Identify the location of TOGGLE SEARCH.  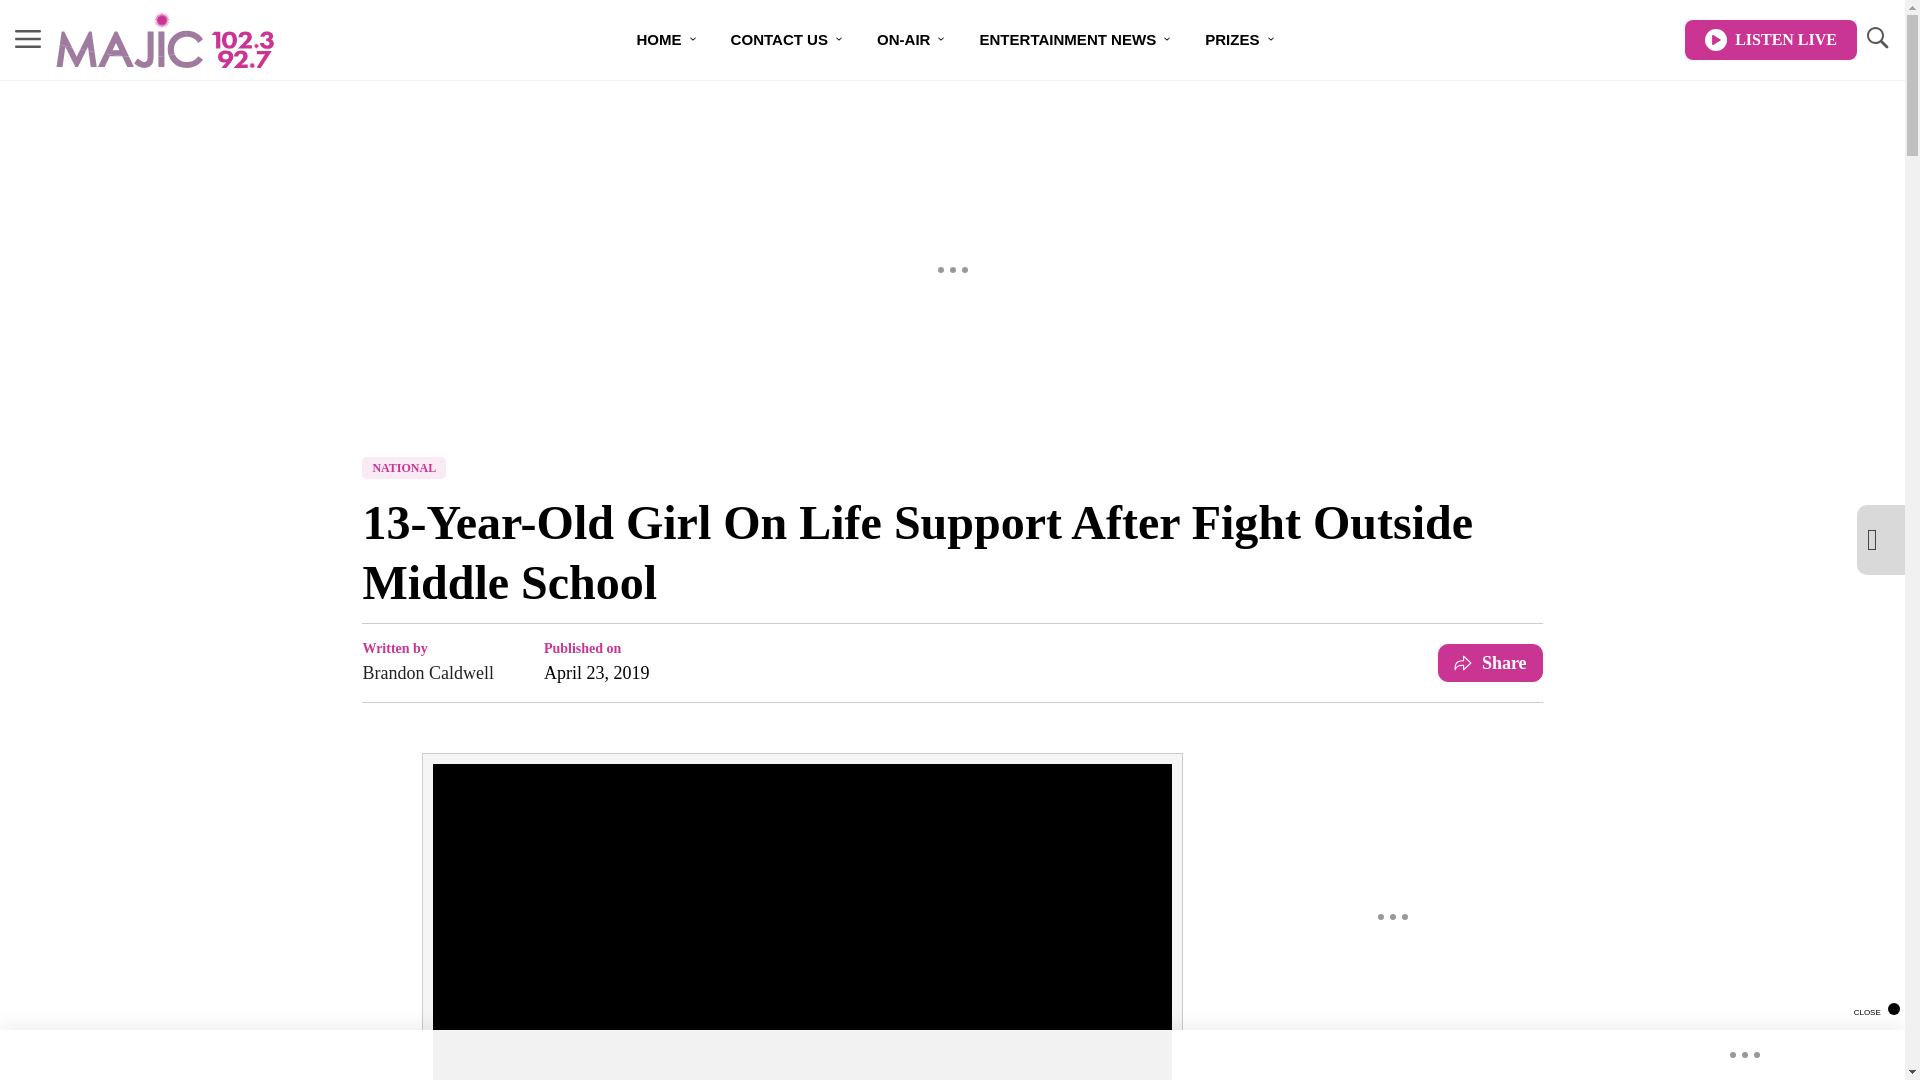
(1876, 40).